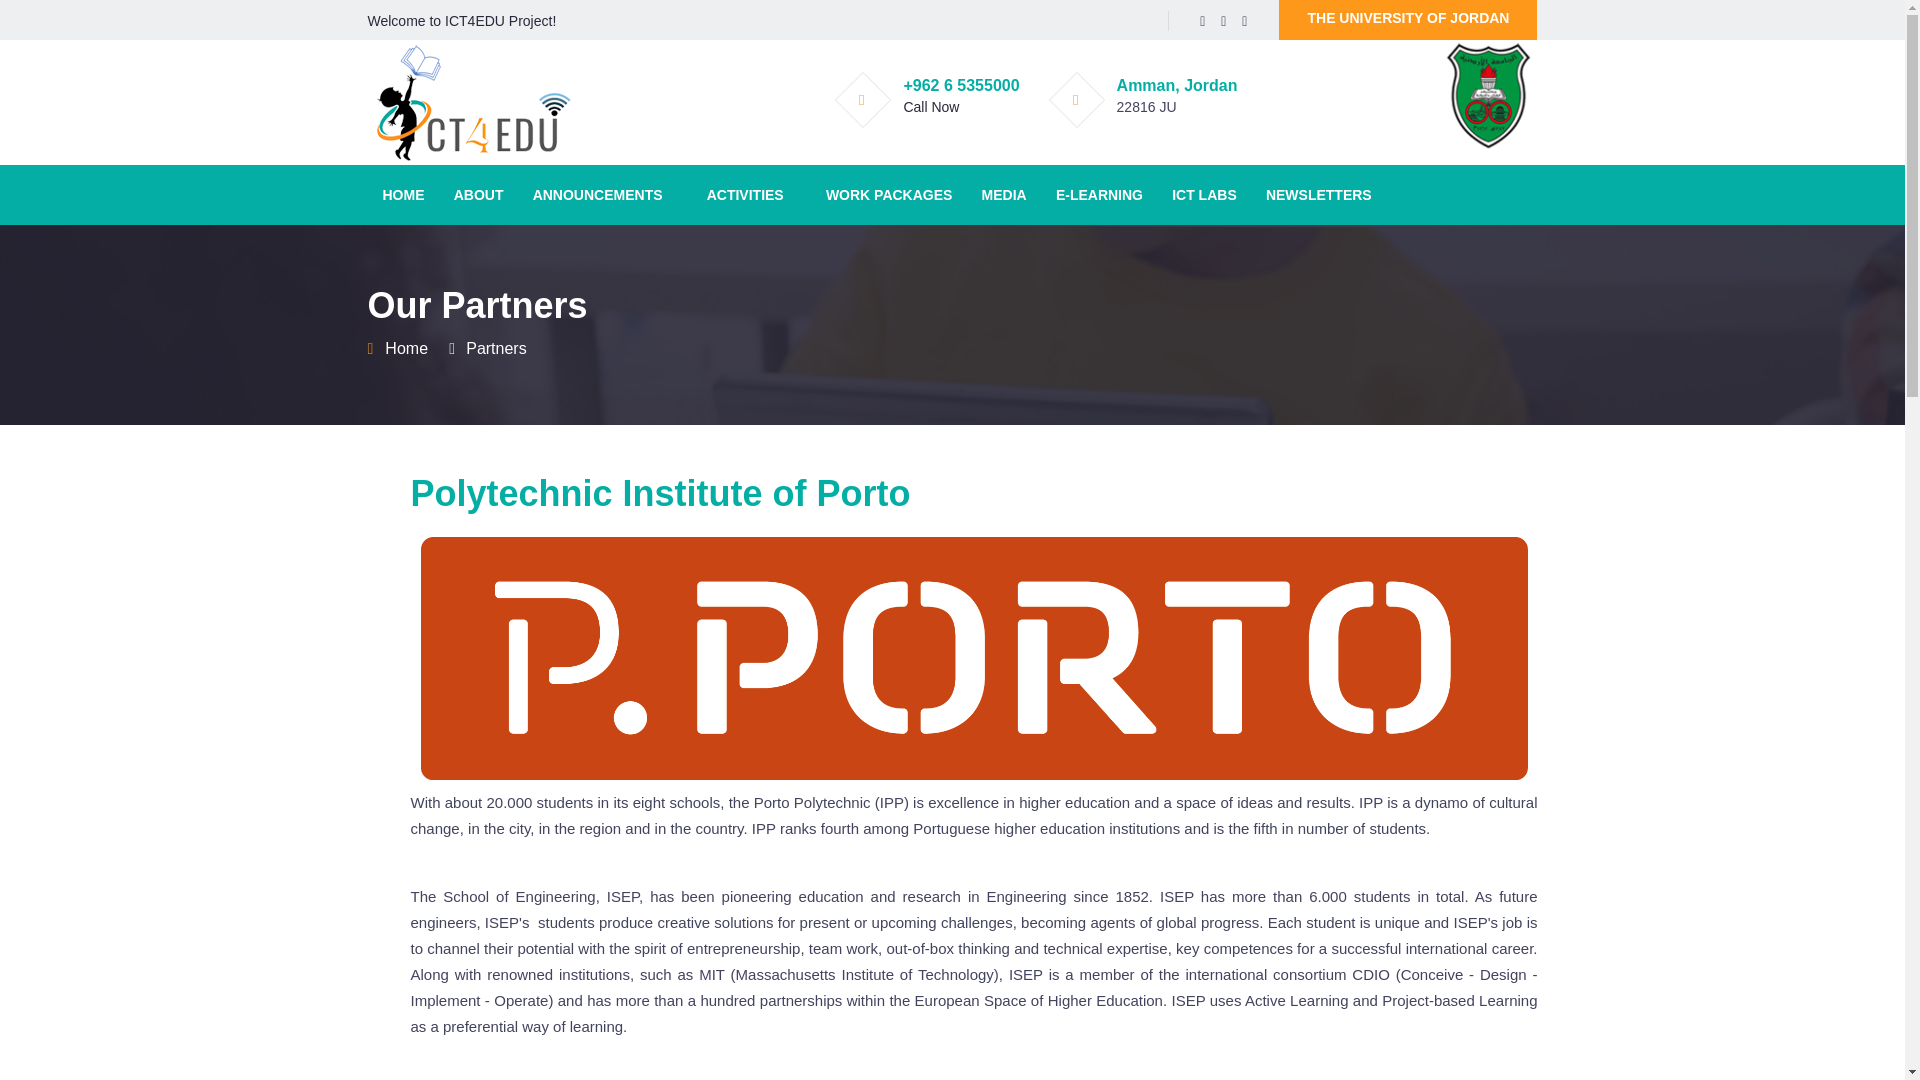 This screenshot has width=1920, height=1080. Describe the element at coordinates (598, 194) in the screenshot. I see `ANNOUNCEMENTS` at that location.